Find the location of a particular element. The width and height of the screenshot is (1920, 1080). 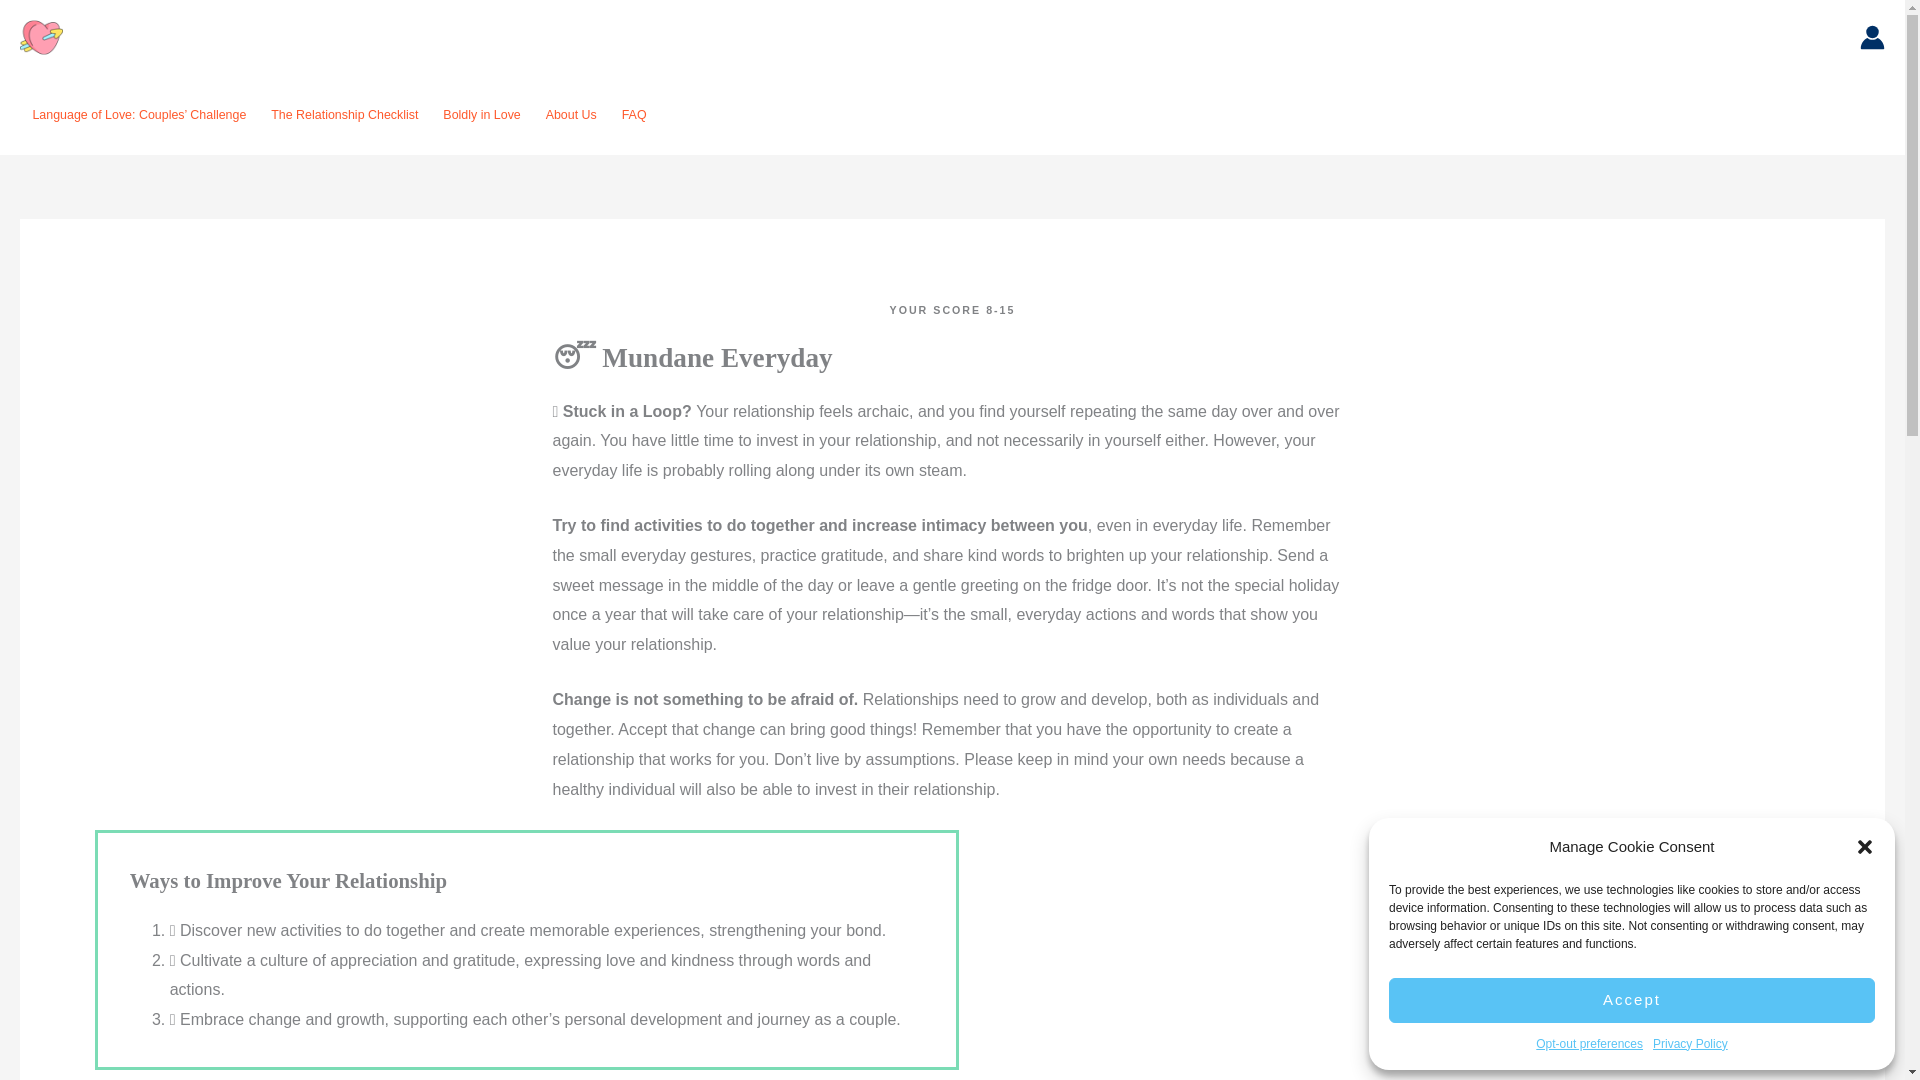

Boldly in Love is located at coordinates (482, 114).